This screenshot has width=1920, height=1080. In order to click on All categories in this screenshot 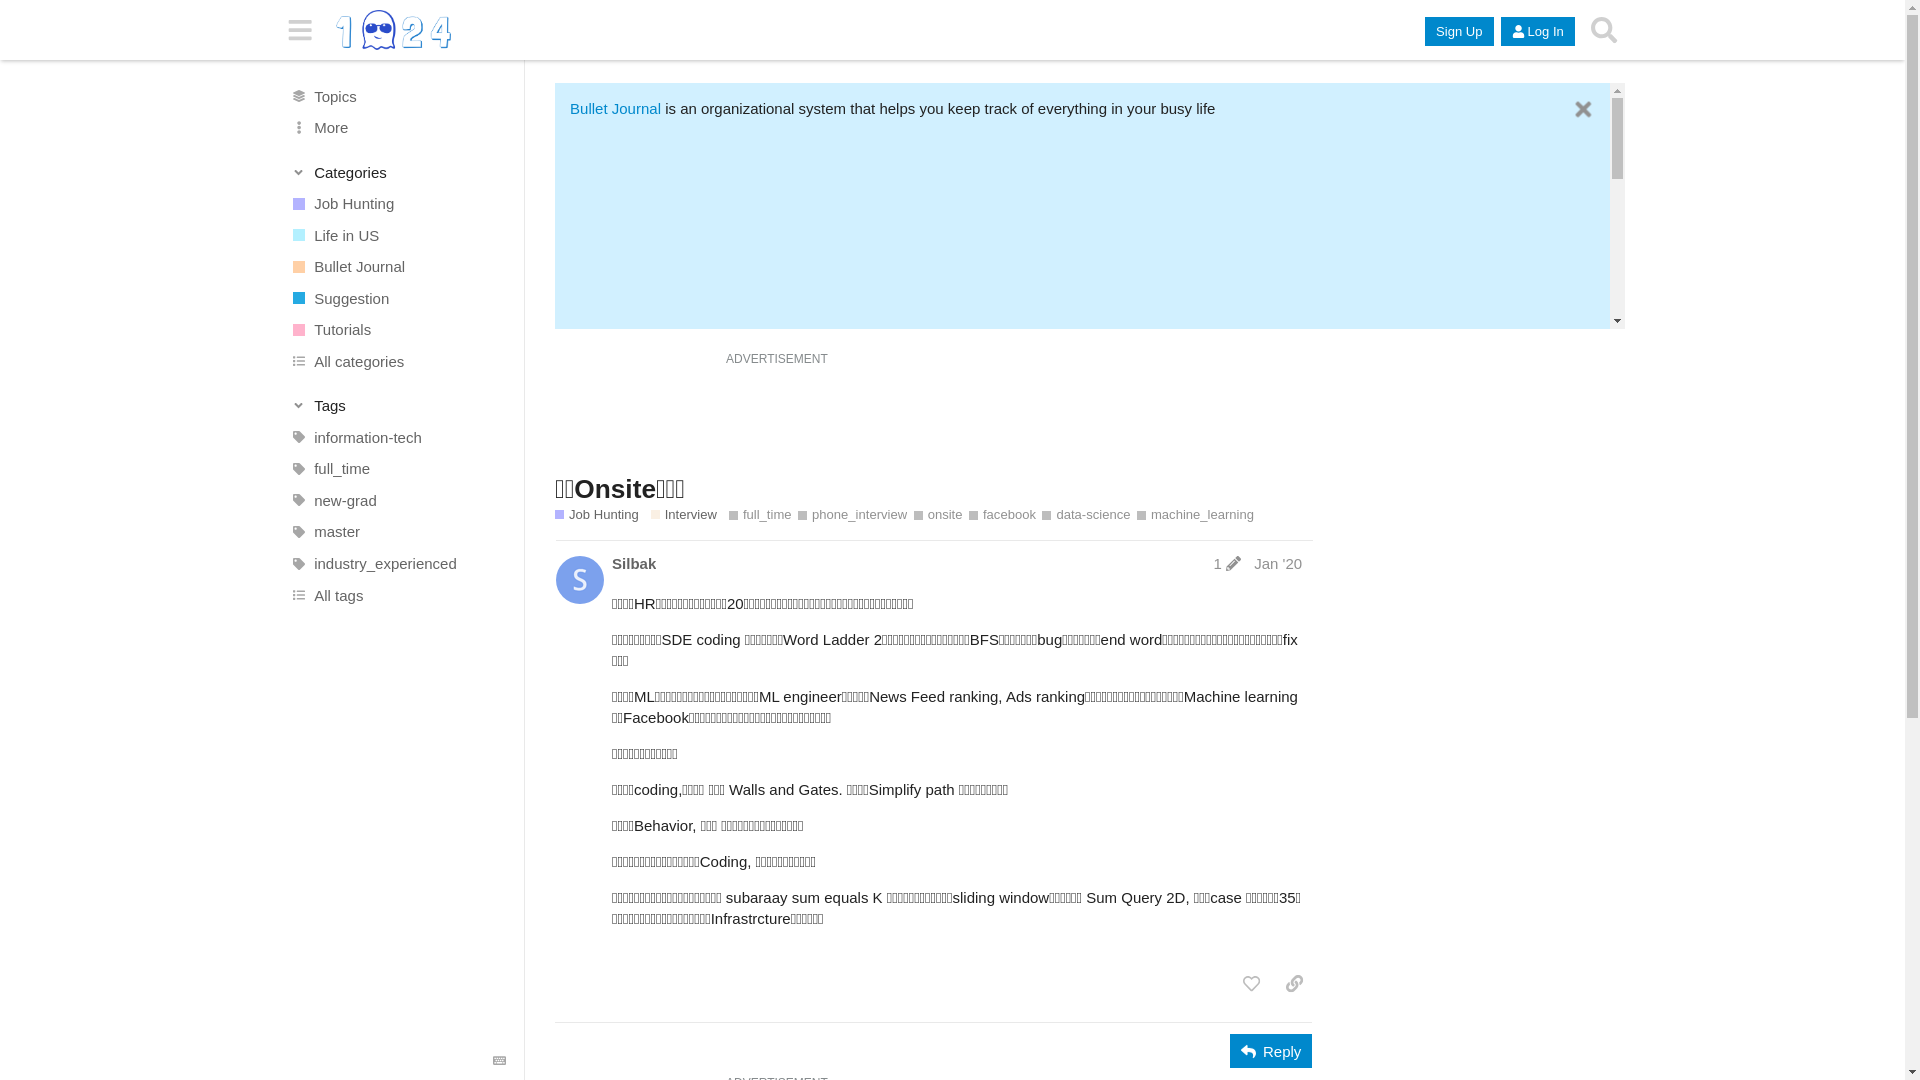, I will do `click(397, 362)`.